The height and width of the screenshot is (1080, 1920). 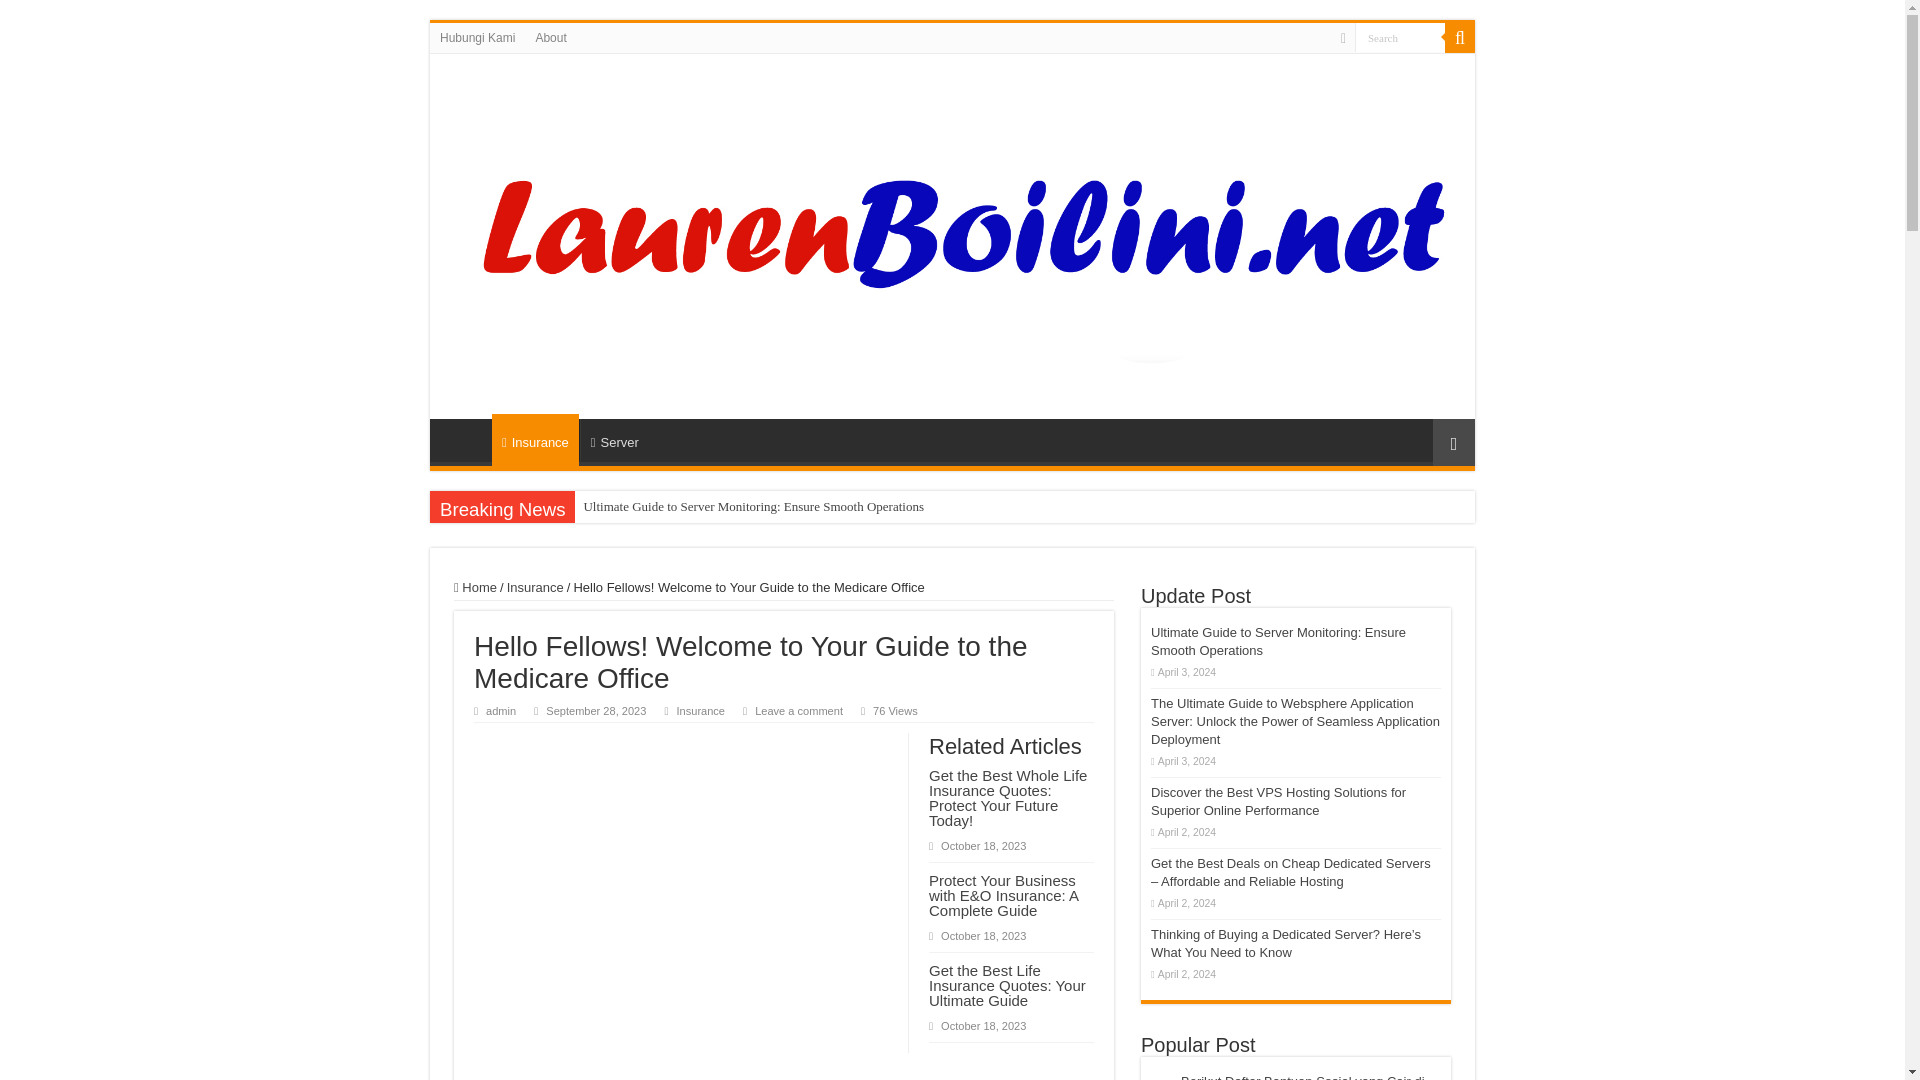 What do you see at coordinates (475, 587) in the screenshot?
I see `Home` at bounding box center [475, 587].